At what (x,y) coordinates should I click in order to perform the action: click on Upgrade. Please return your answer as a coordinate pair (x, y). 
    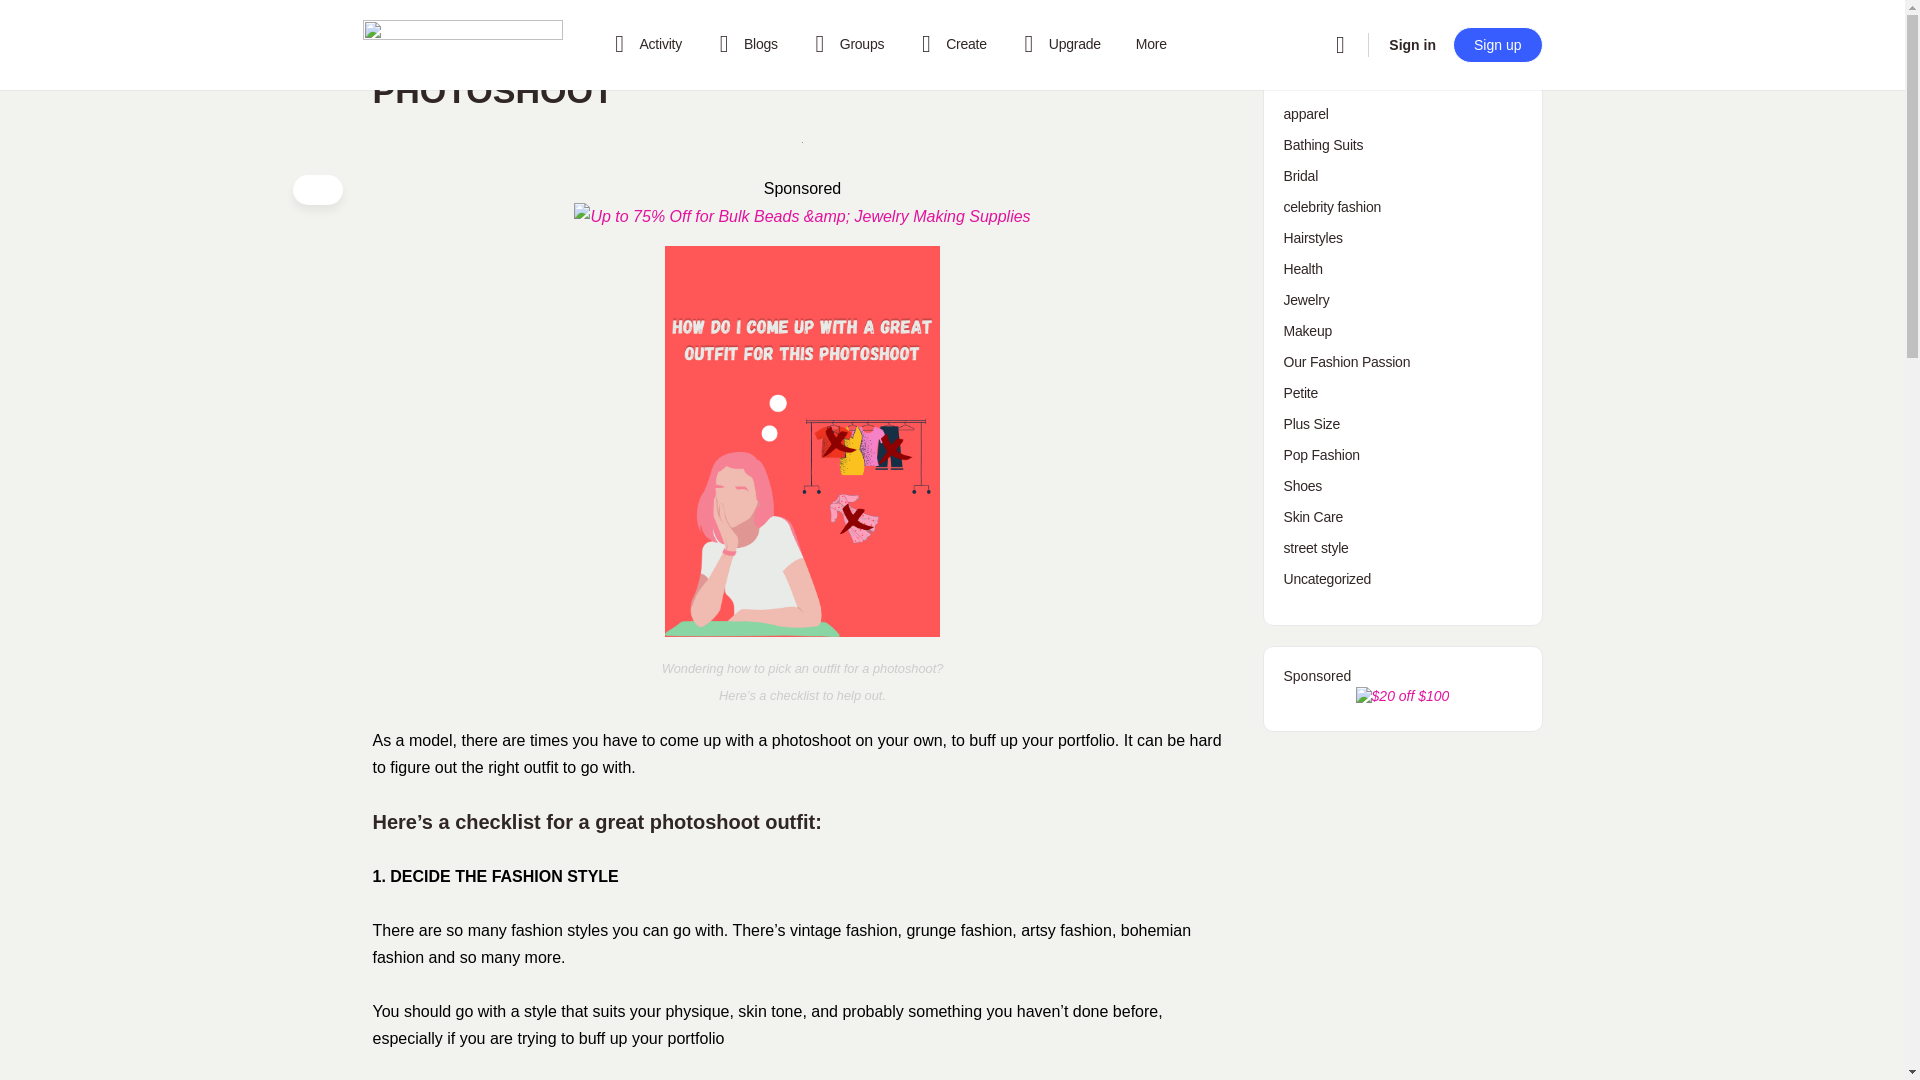
    Looking at the image, I should click on (1058, 44).